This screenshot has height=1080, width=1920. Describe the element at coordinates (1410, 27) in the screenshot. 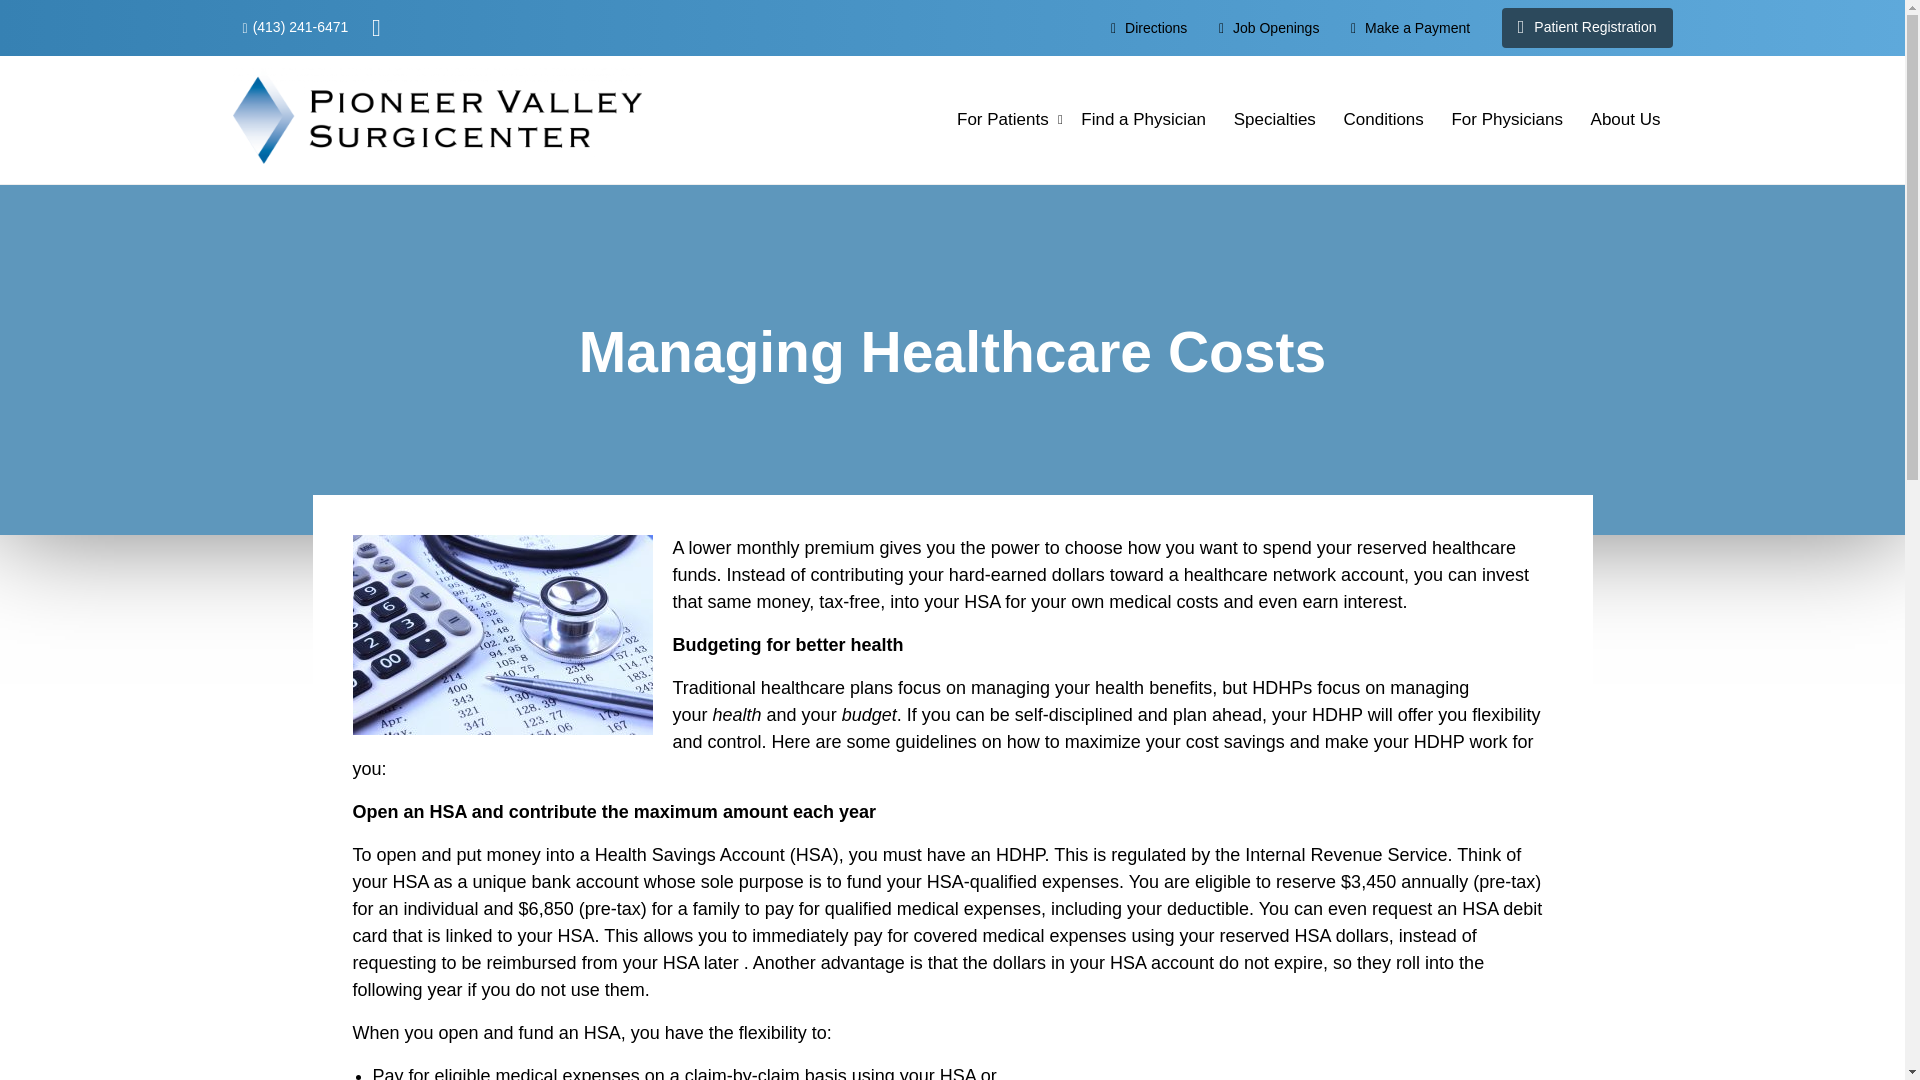

I see `Make a Payment` at that location.